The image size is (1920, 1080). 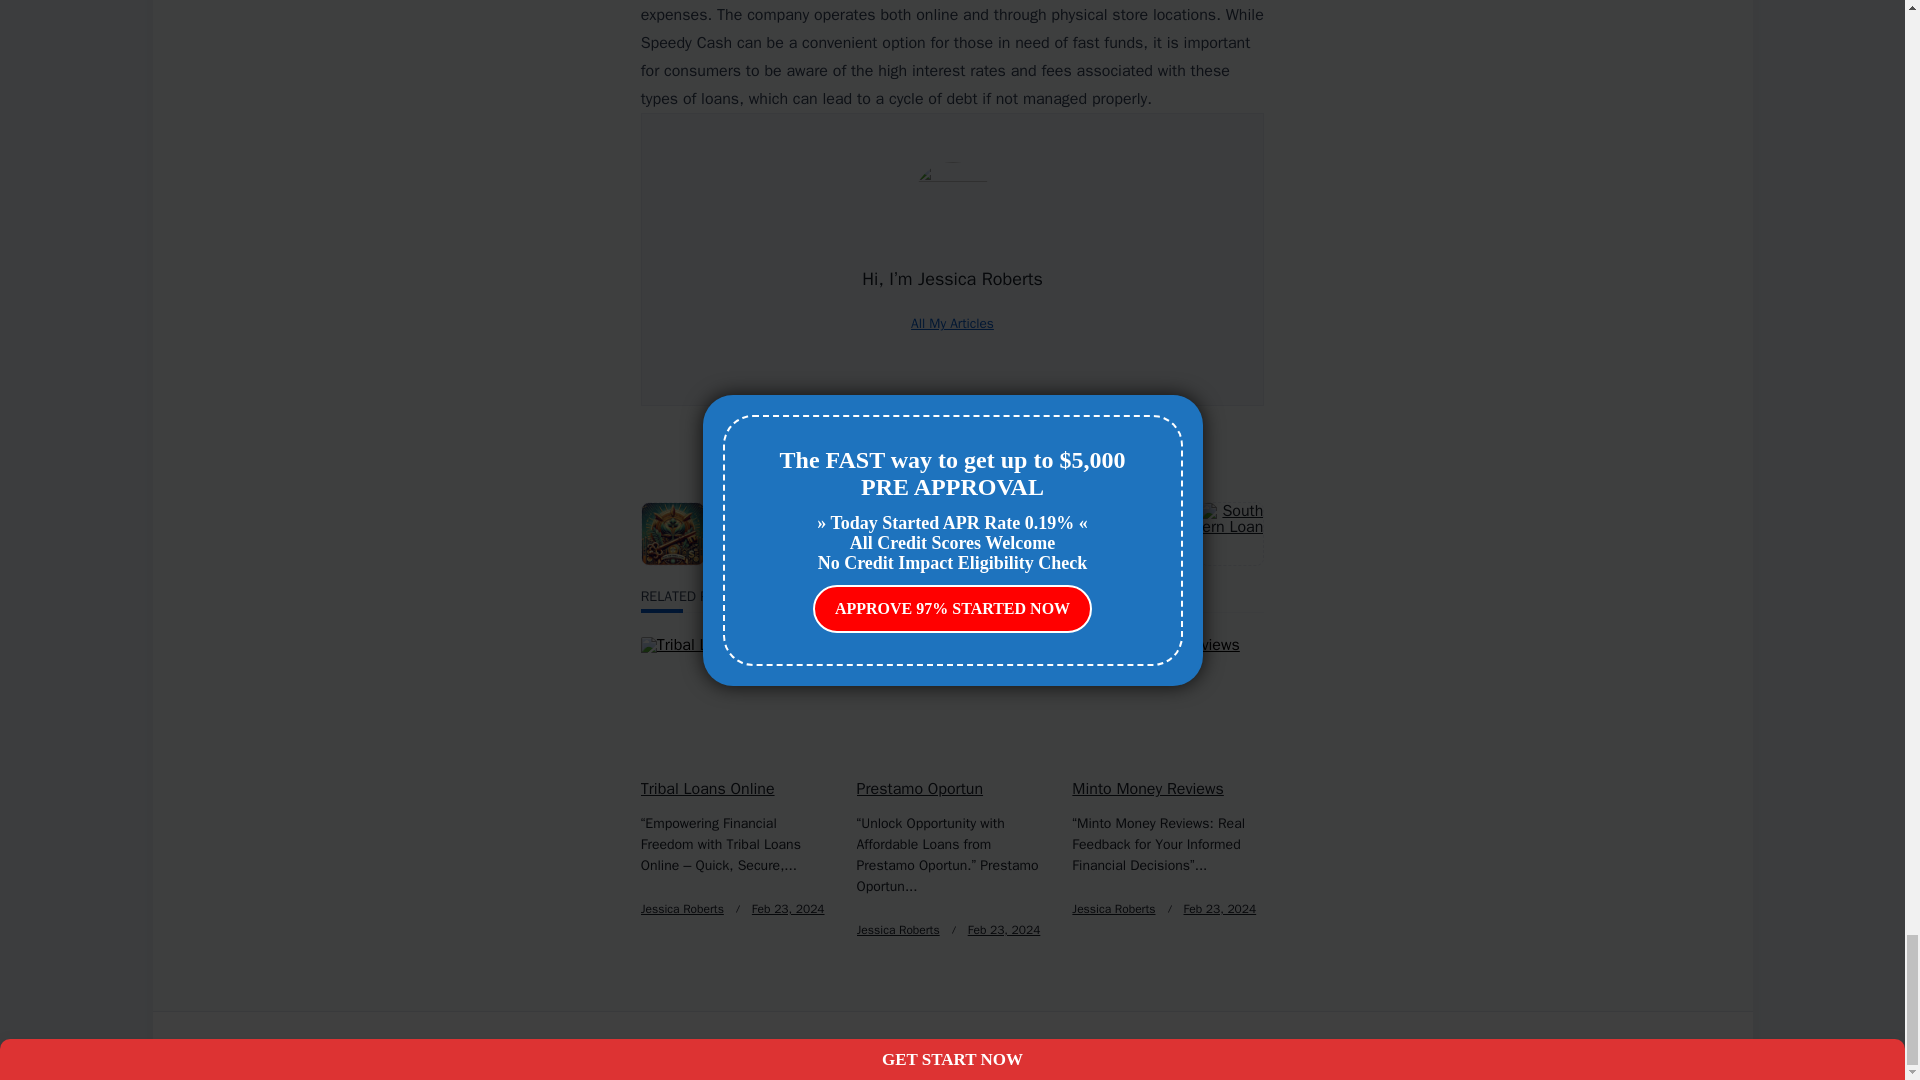 I want to click on WP Moose, so click(x=810, y=1045).